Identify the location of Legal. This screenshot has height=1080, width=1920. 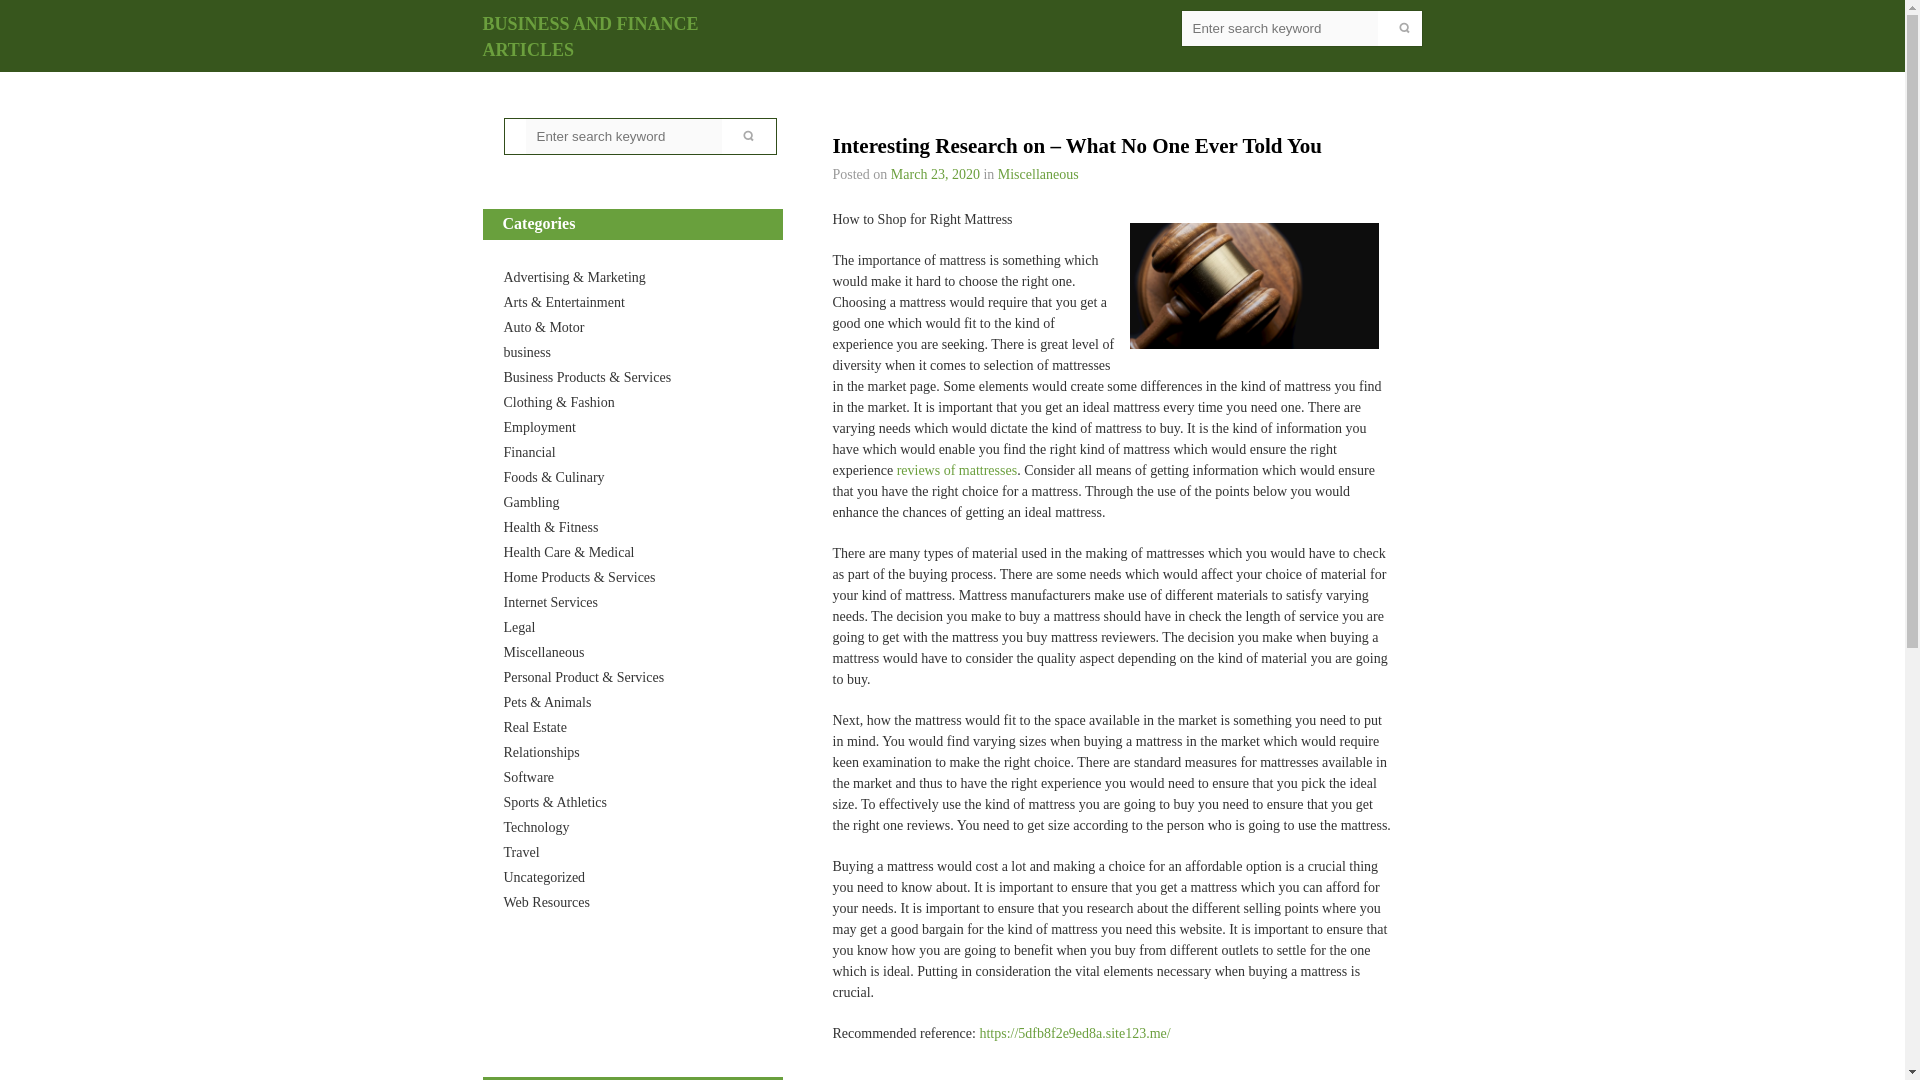
(519, 627).